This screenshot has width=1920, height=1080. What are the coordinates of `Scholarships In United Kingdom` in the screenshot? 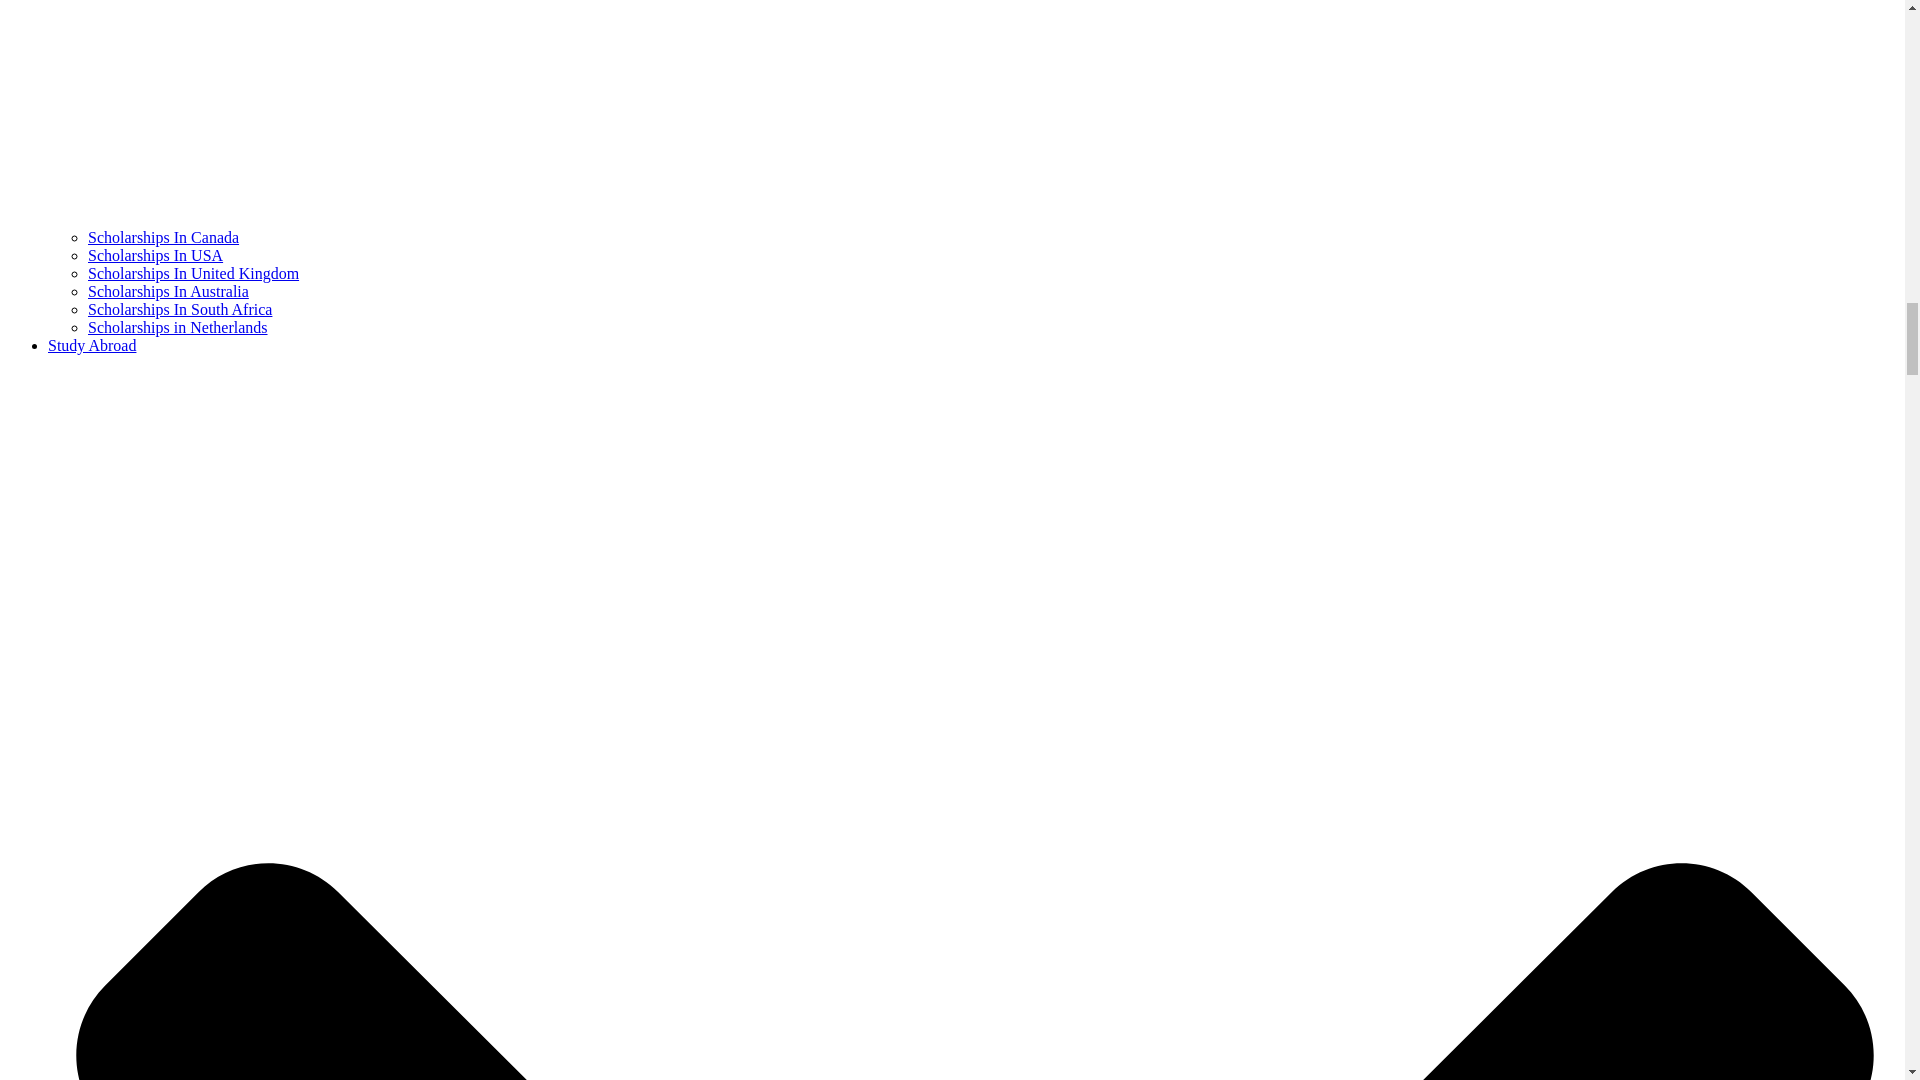 It's located at (194, 272).